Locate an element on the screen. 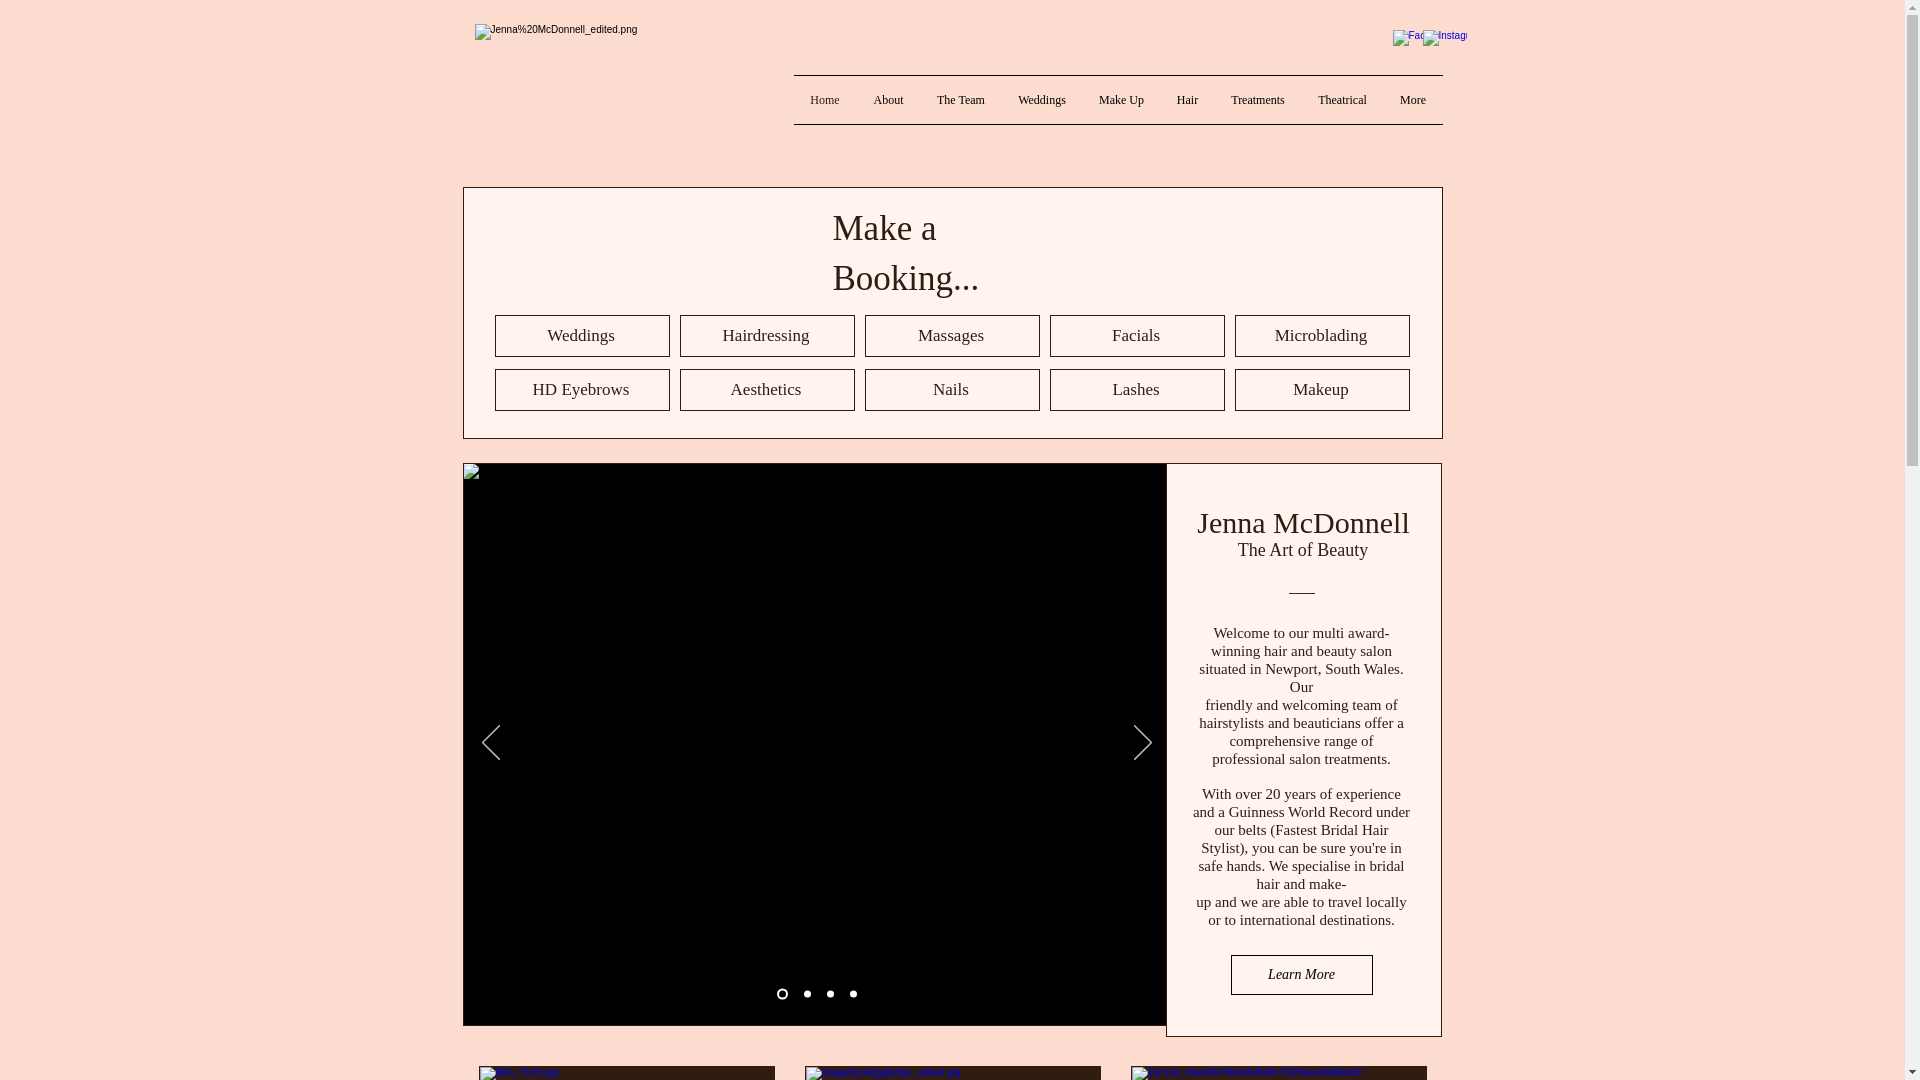  Lashes is located at coordinates (1137, 390).